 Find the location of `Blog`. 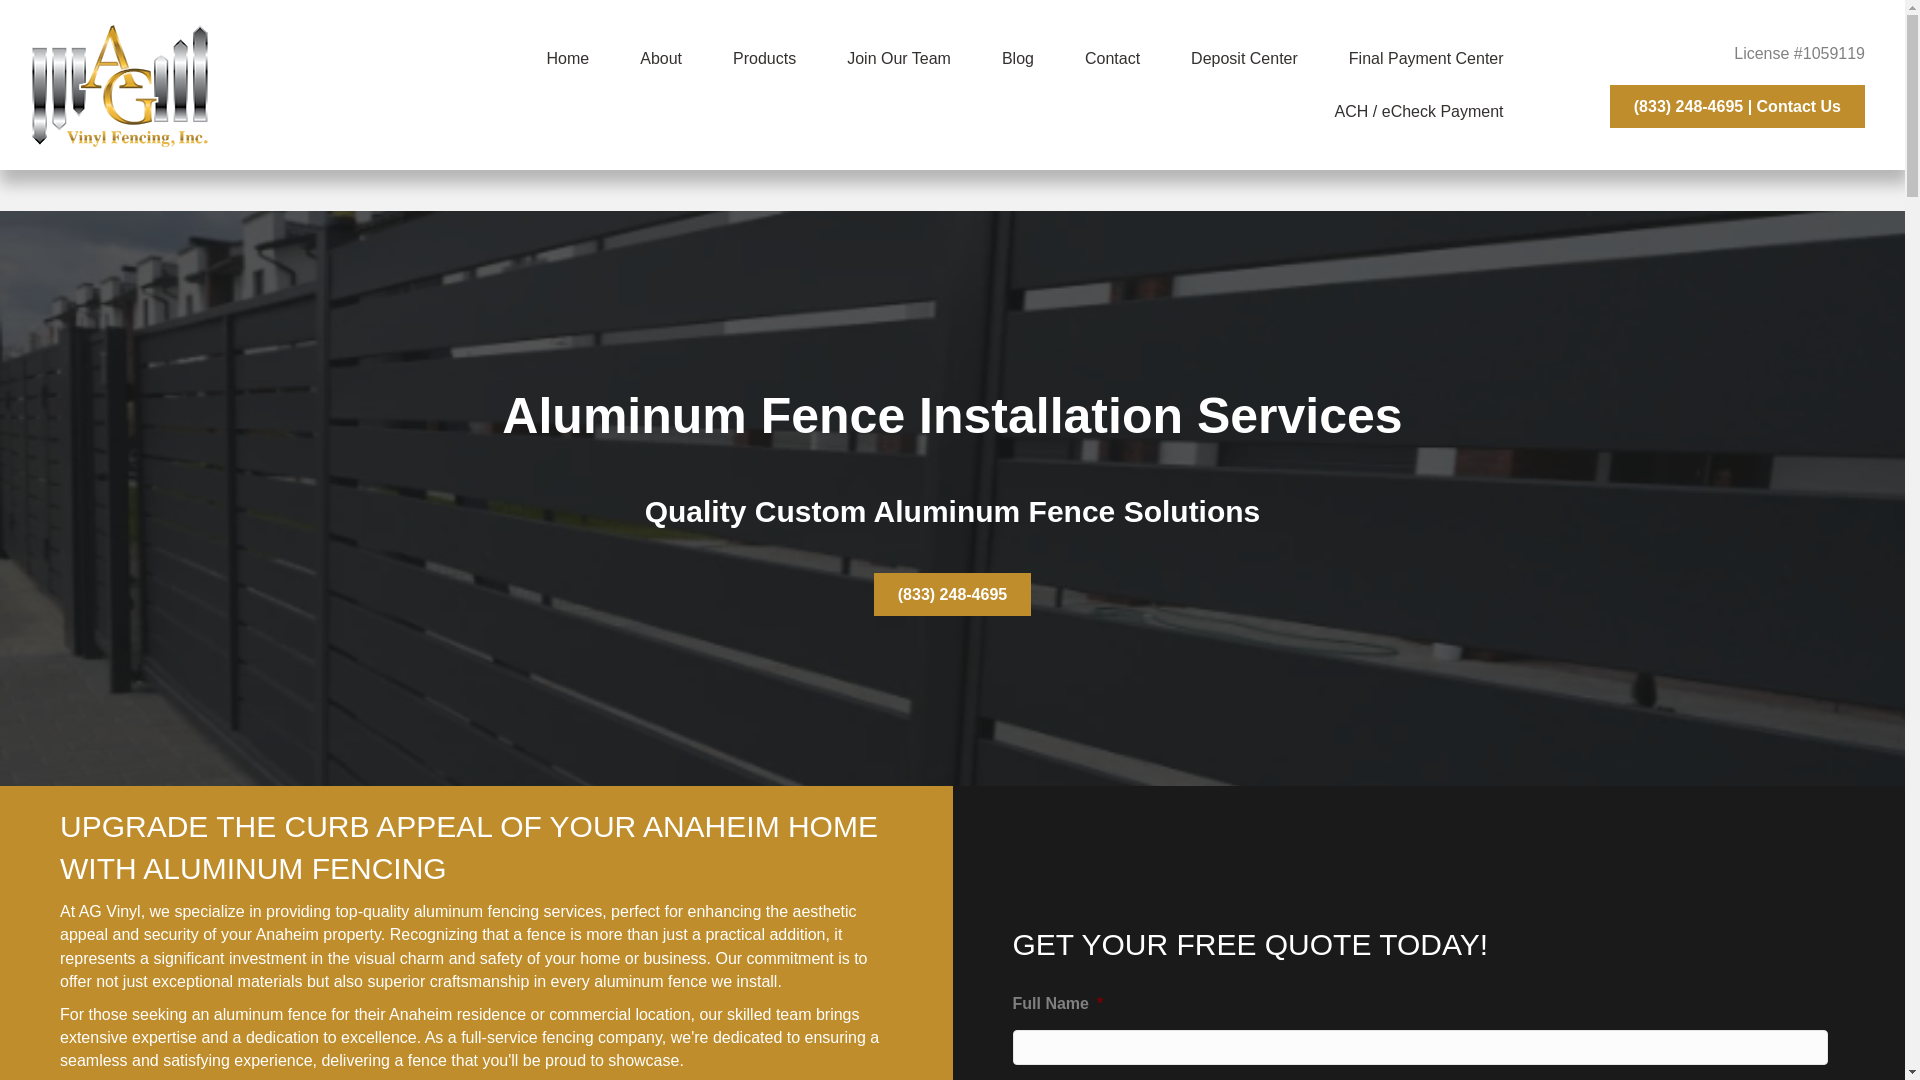

Blog is located at coordinates (1018, 58).